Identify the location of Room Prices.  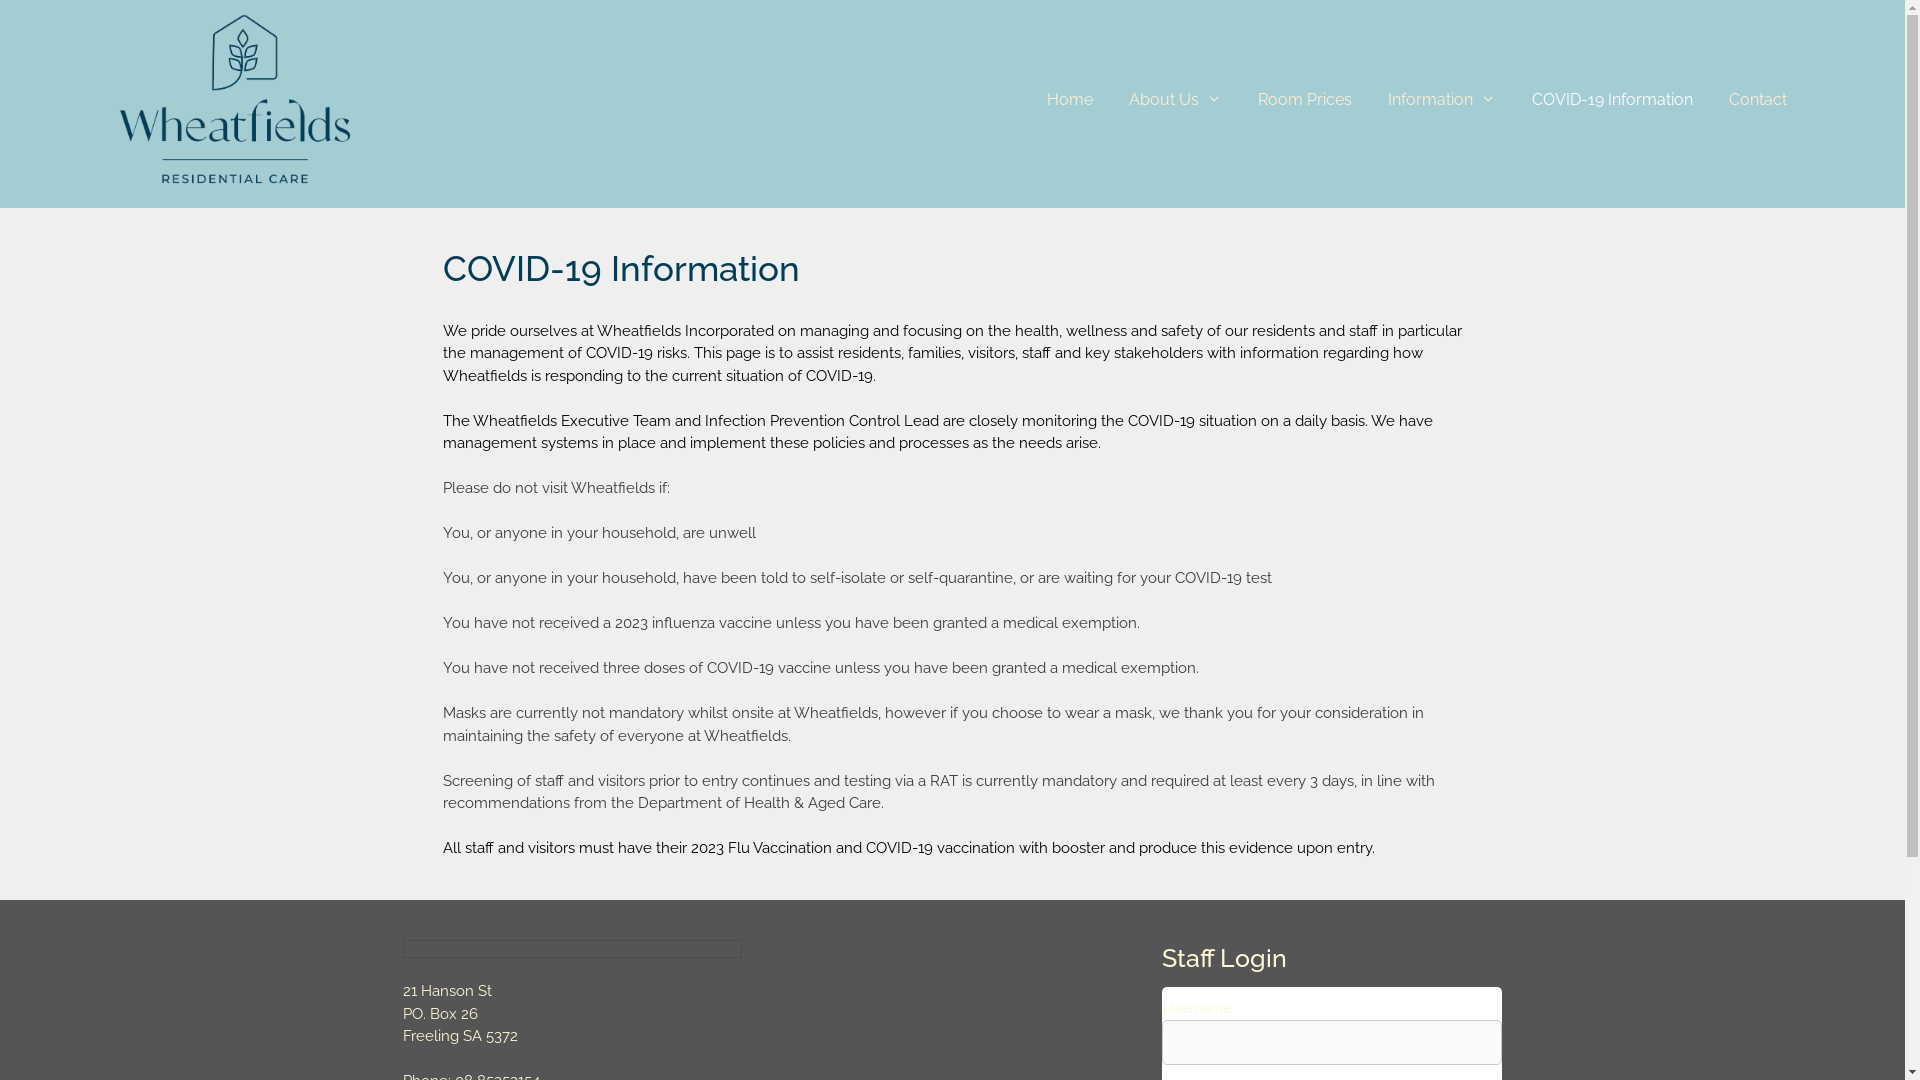
(1305, 100).